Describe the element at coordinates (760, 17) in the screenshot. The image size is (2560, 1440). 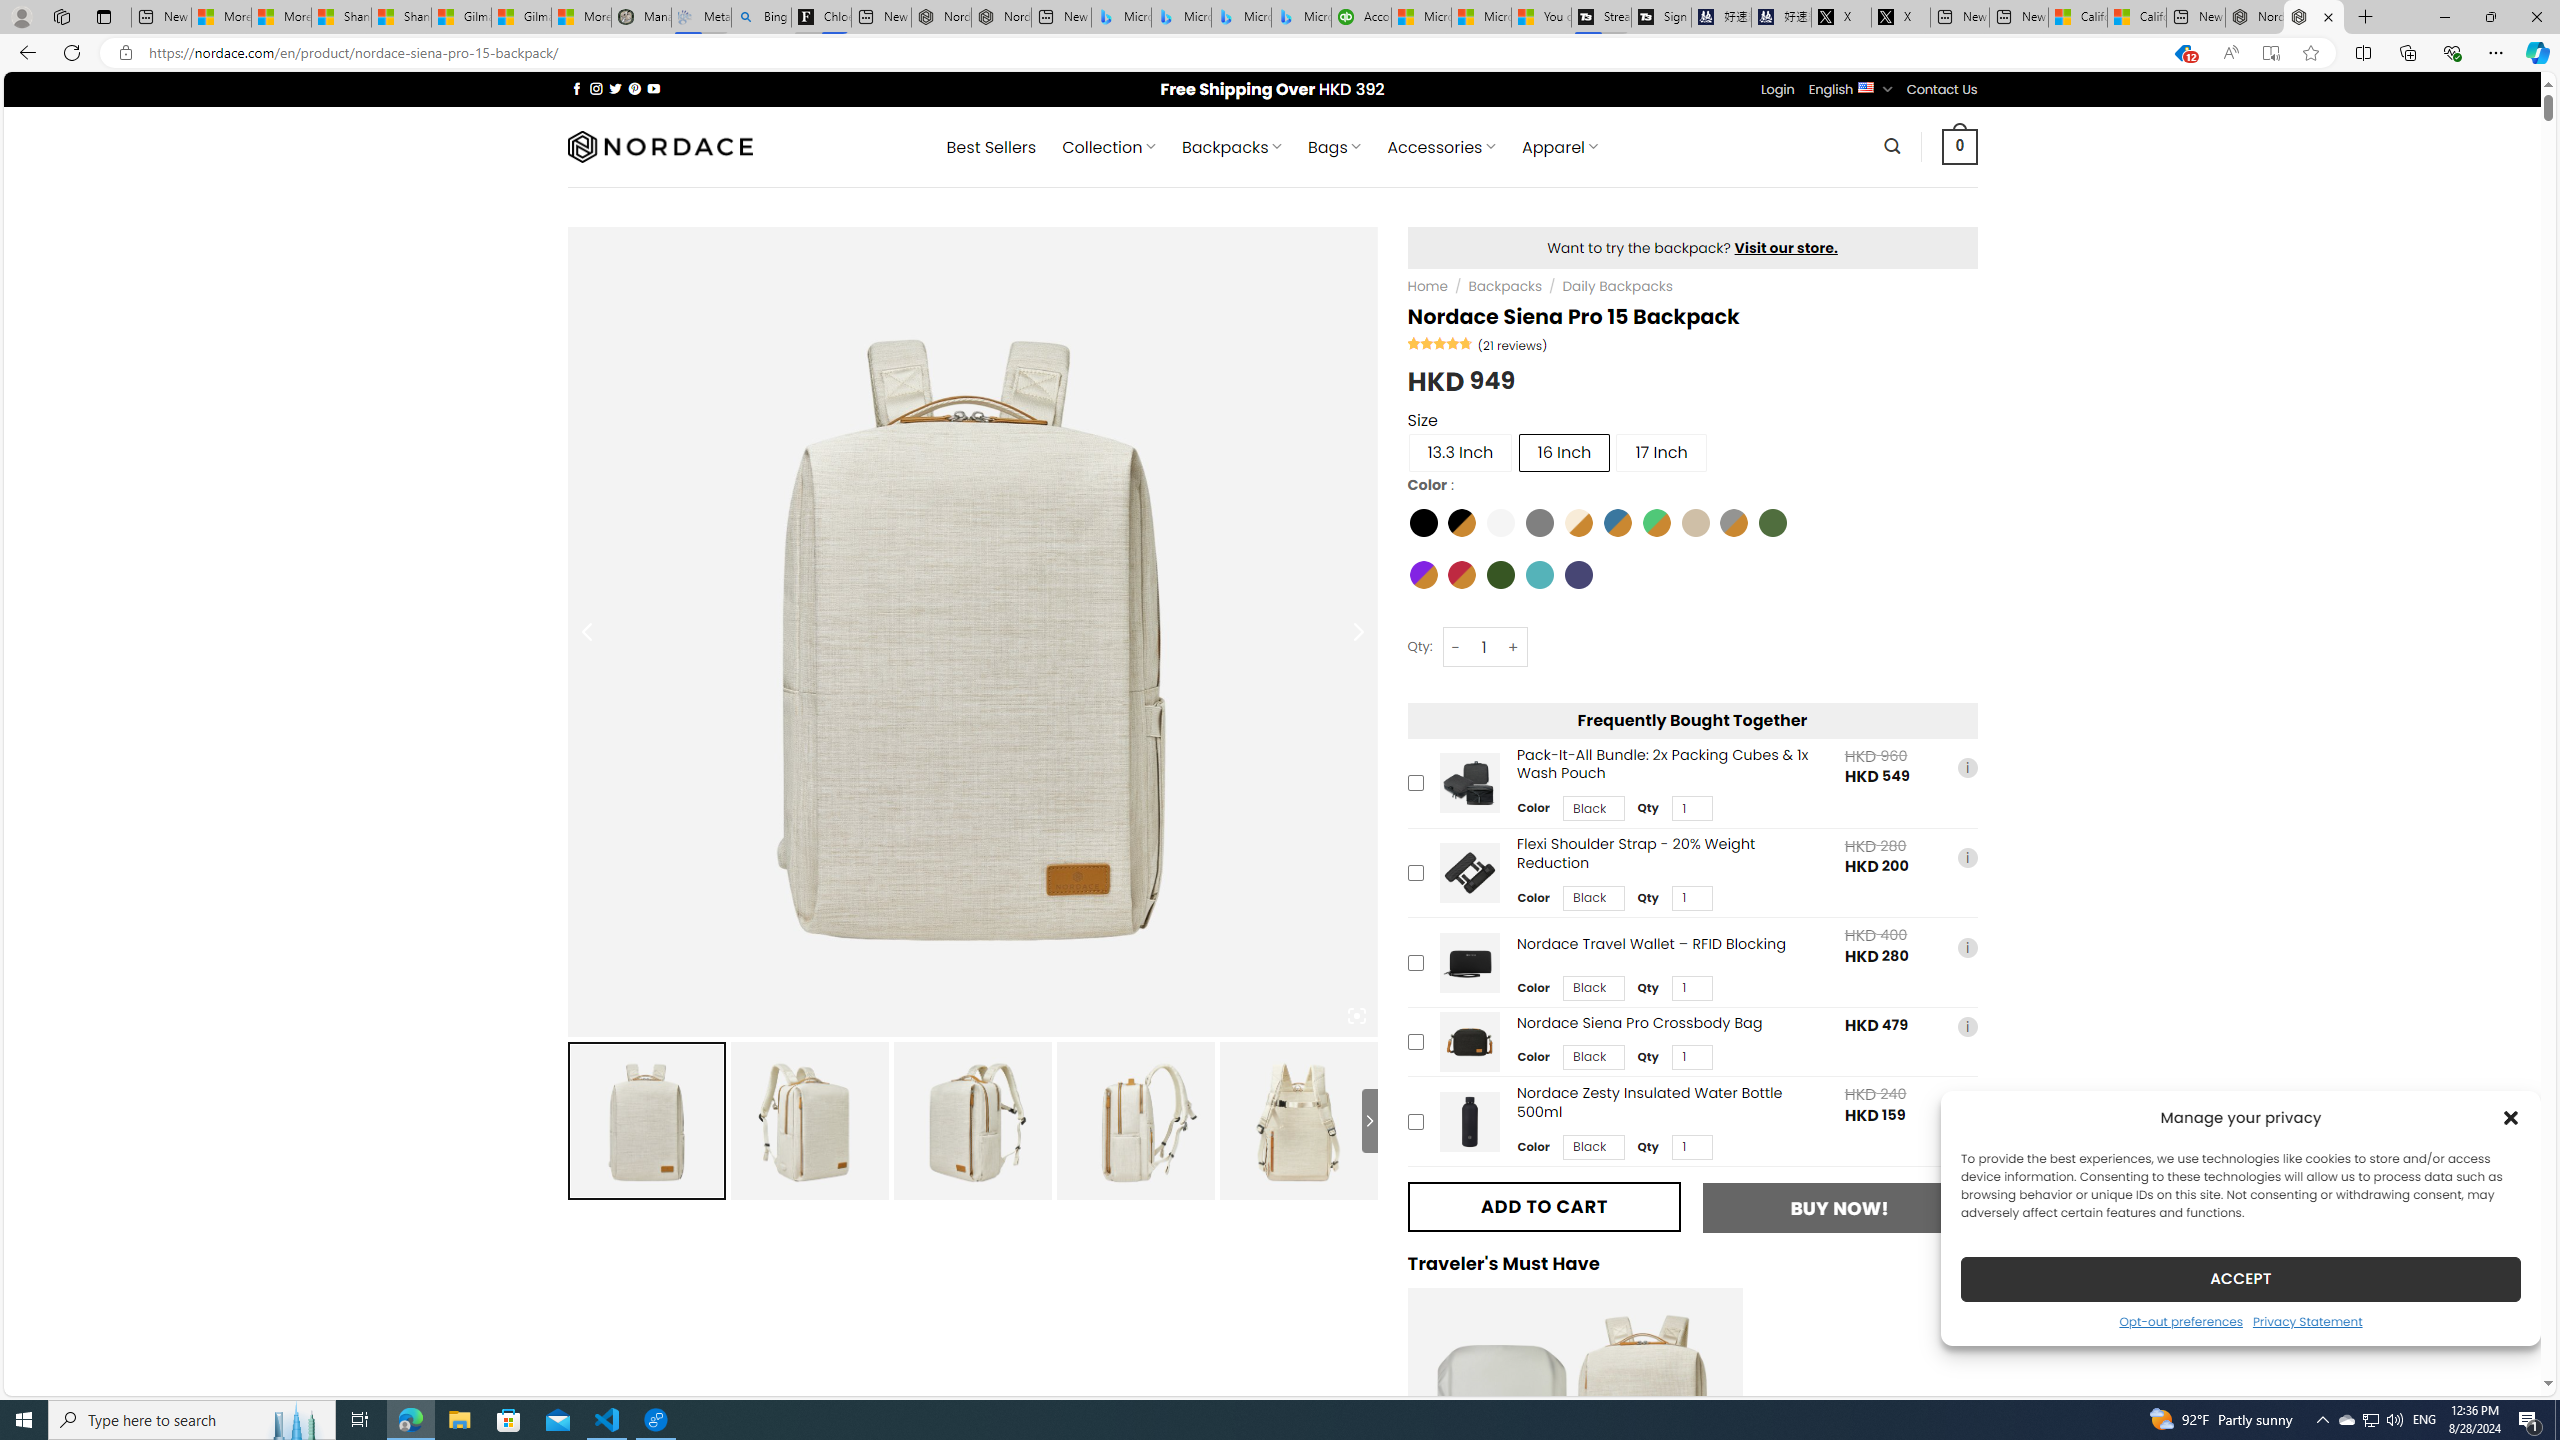
I see `Bing Real Estate - Home sales and rental listings` at that location.